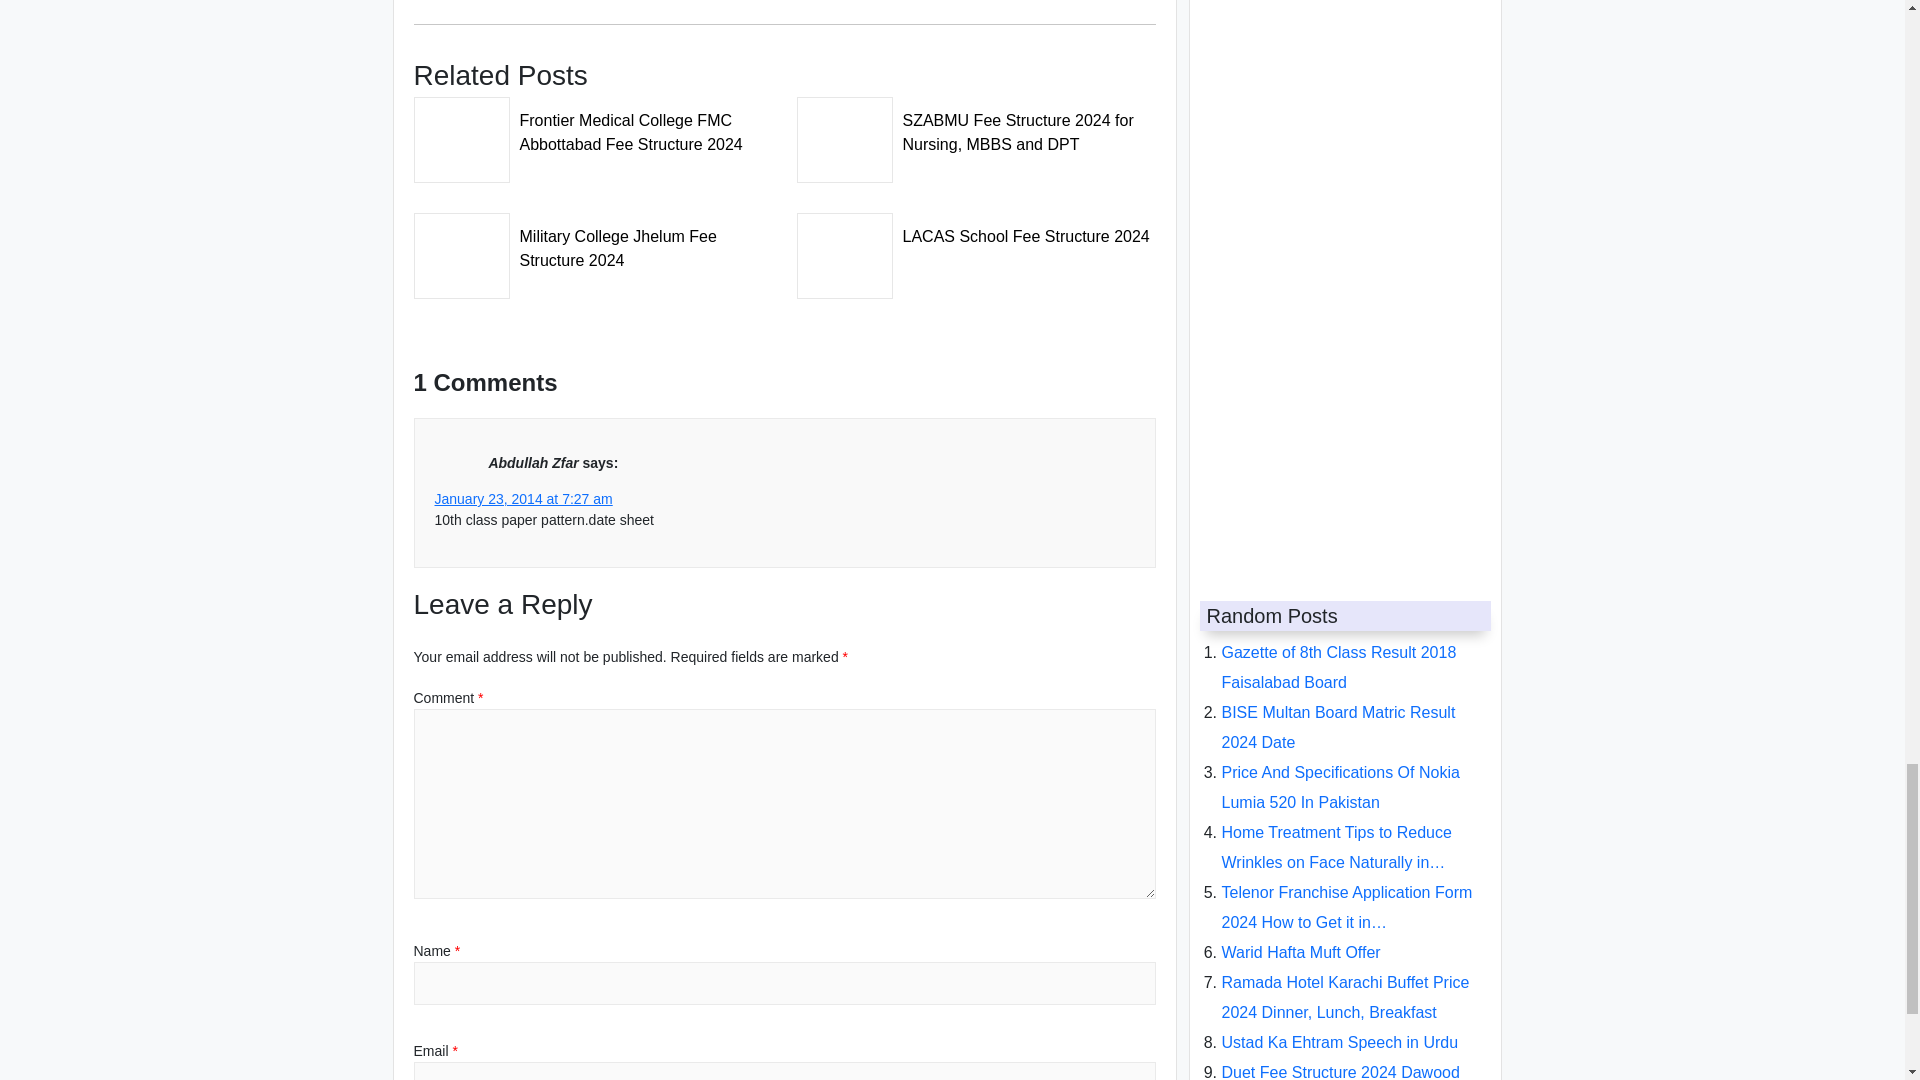  Describe the element at coordinates (594, 126) in the screenshot. I see `Frontier Medical College FMC Abbottabad Fee Structure 2024` at that location.